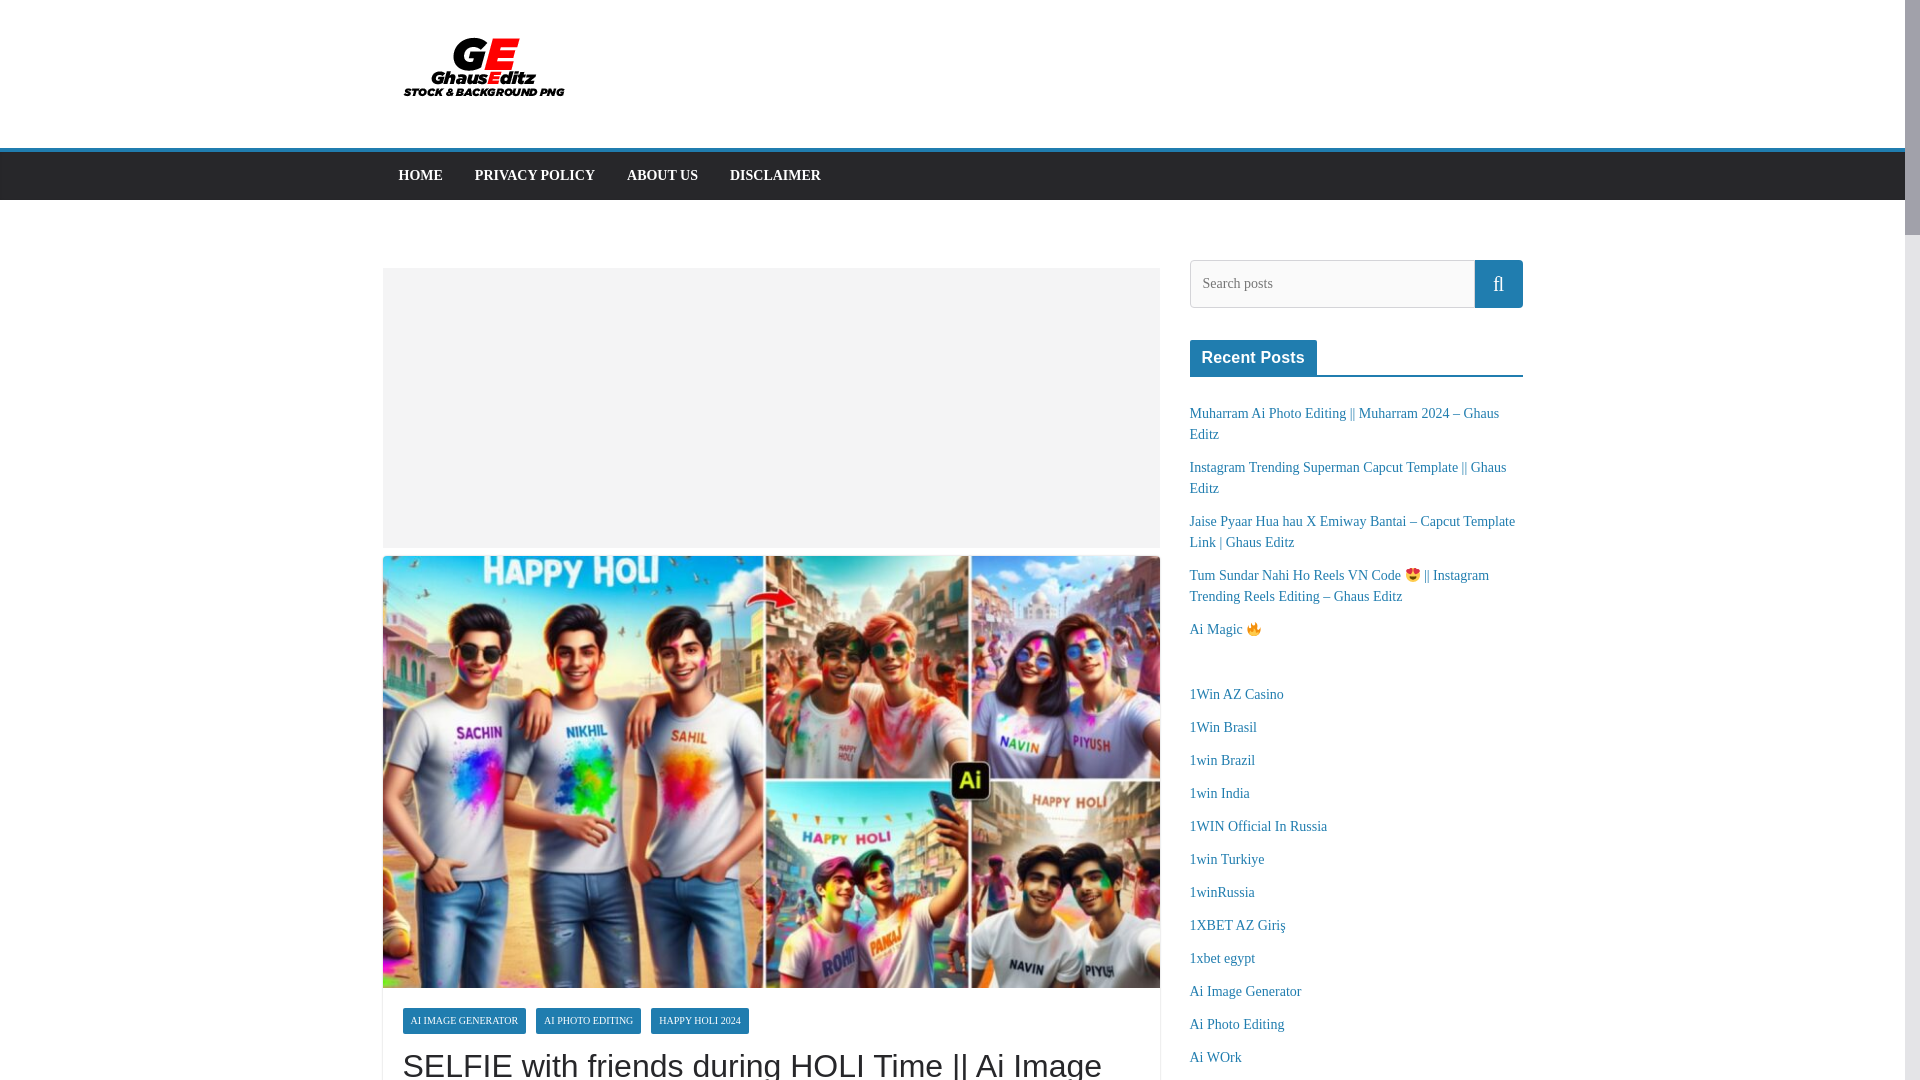  Describe the element at coordinates (1498, 284) in the screenshot. I see `Search` at that location.